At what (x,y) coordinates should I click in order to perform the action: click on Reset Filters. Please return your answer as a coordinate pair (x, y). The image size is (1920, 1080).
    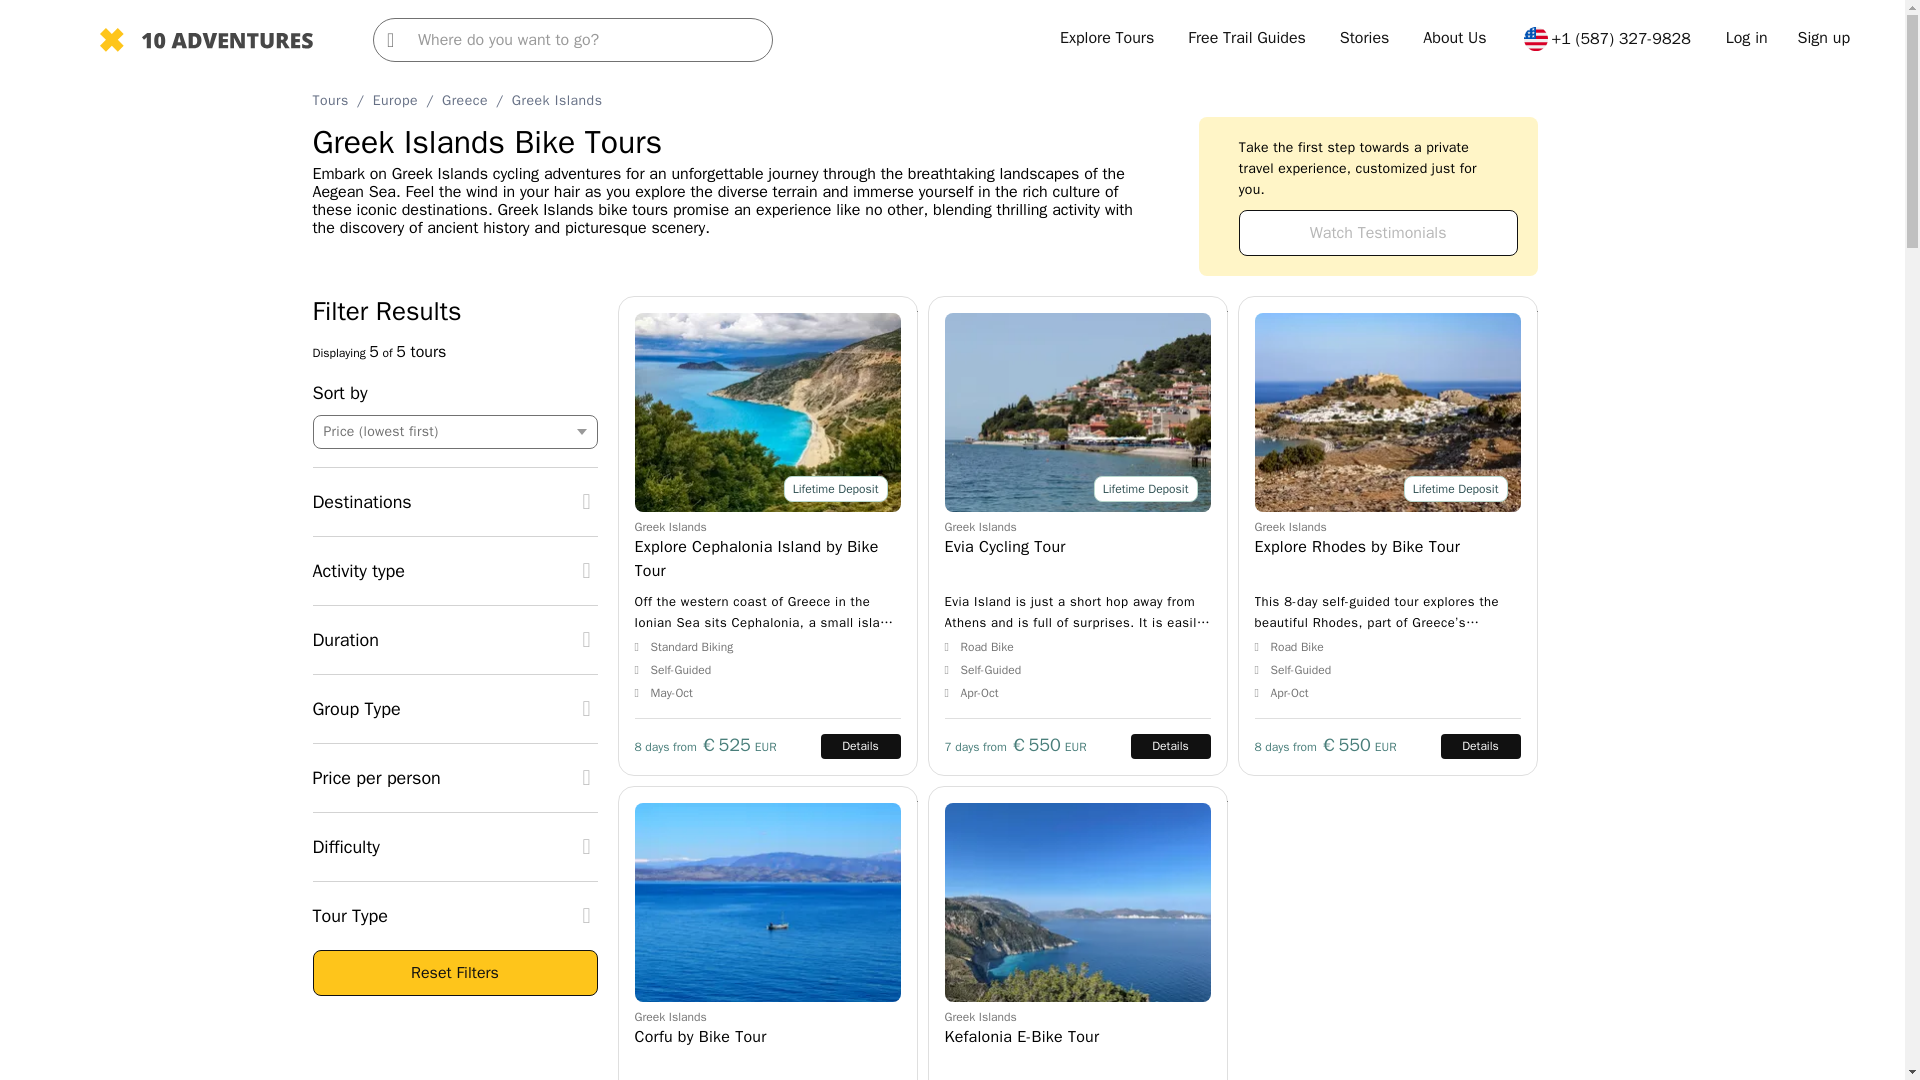
    Looking at the image, I should click on (454, 972).